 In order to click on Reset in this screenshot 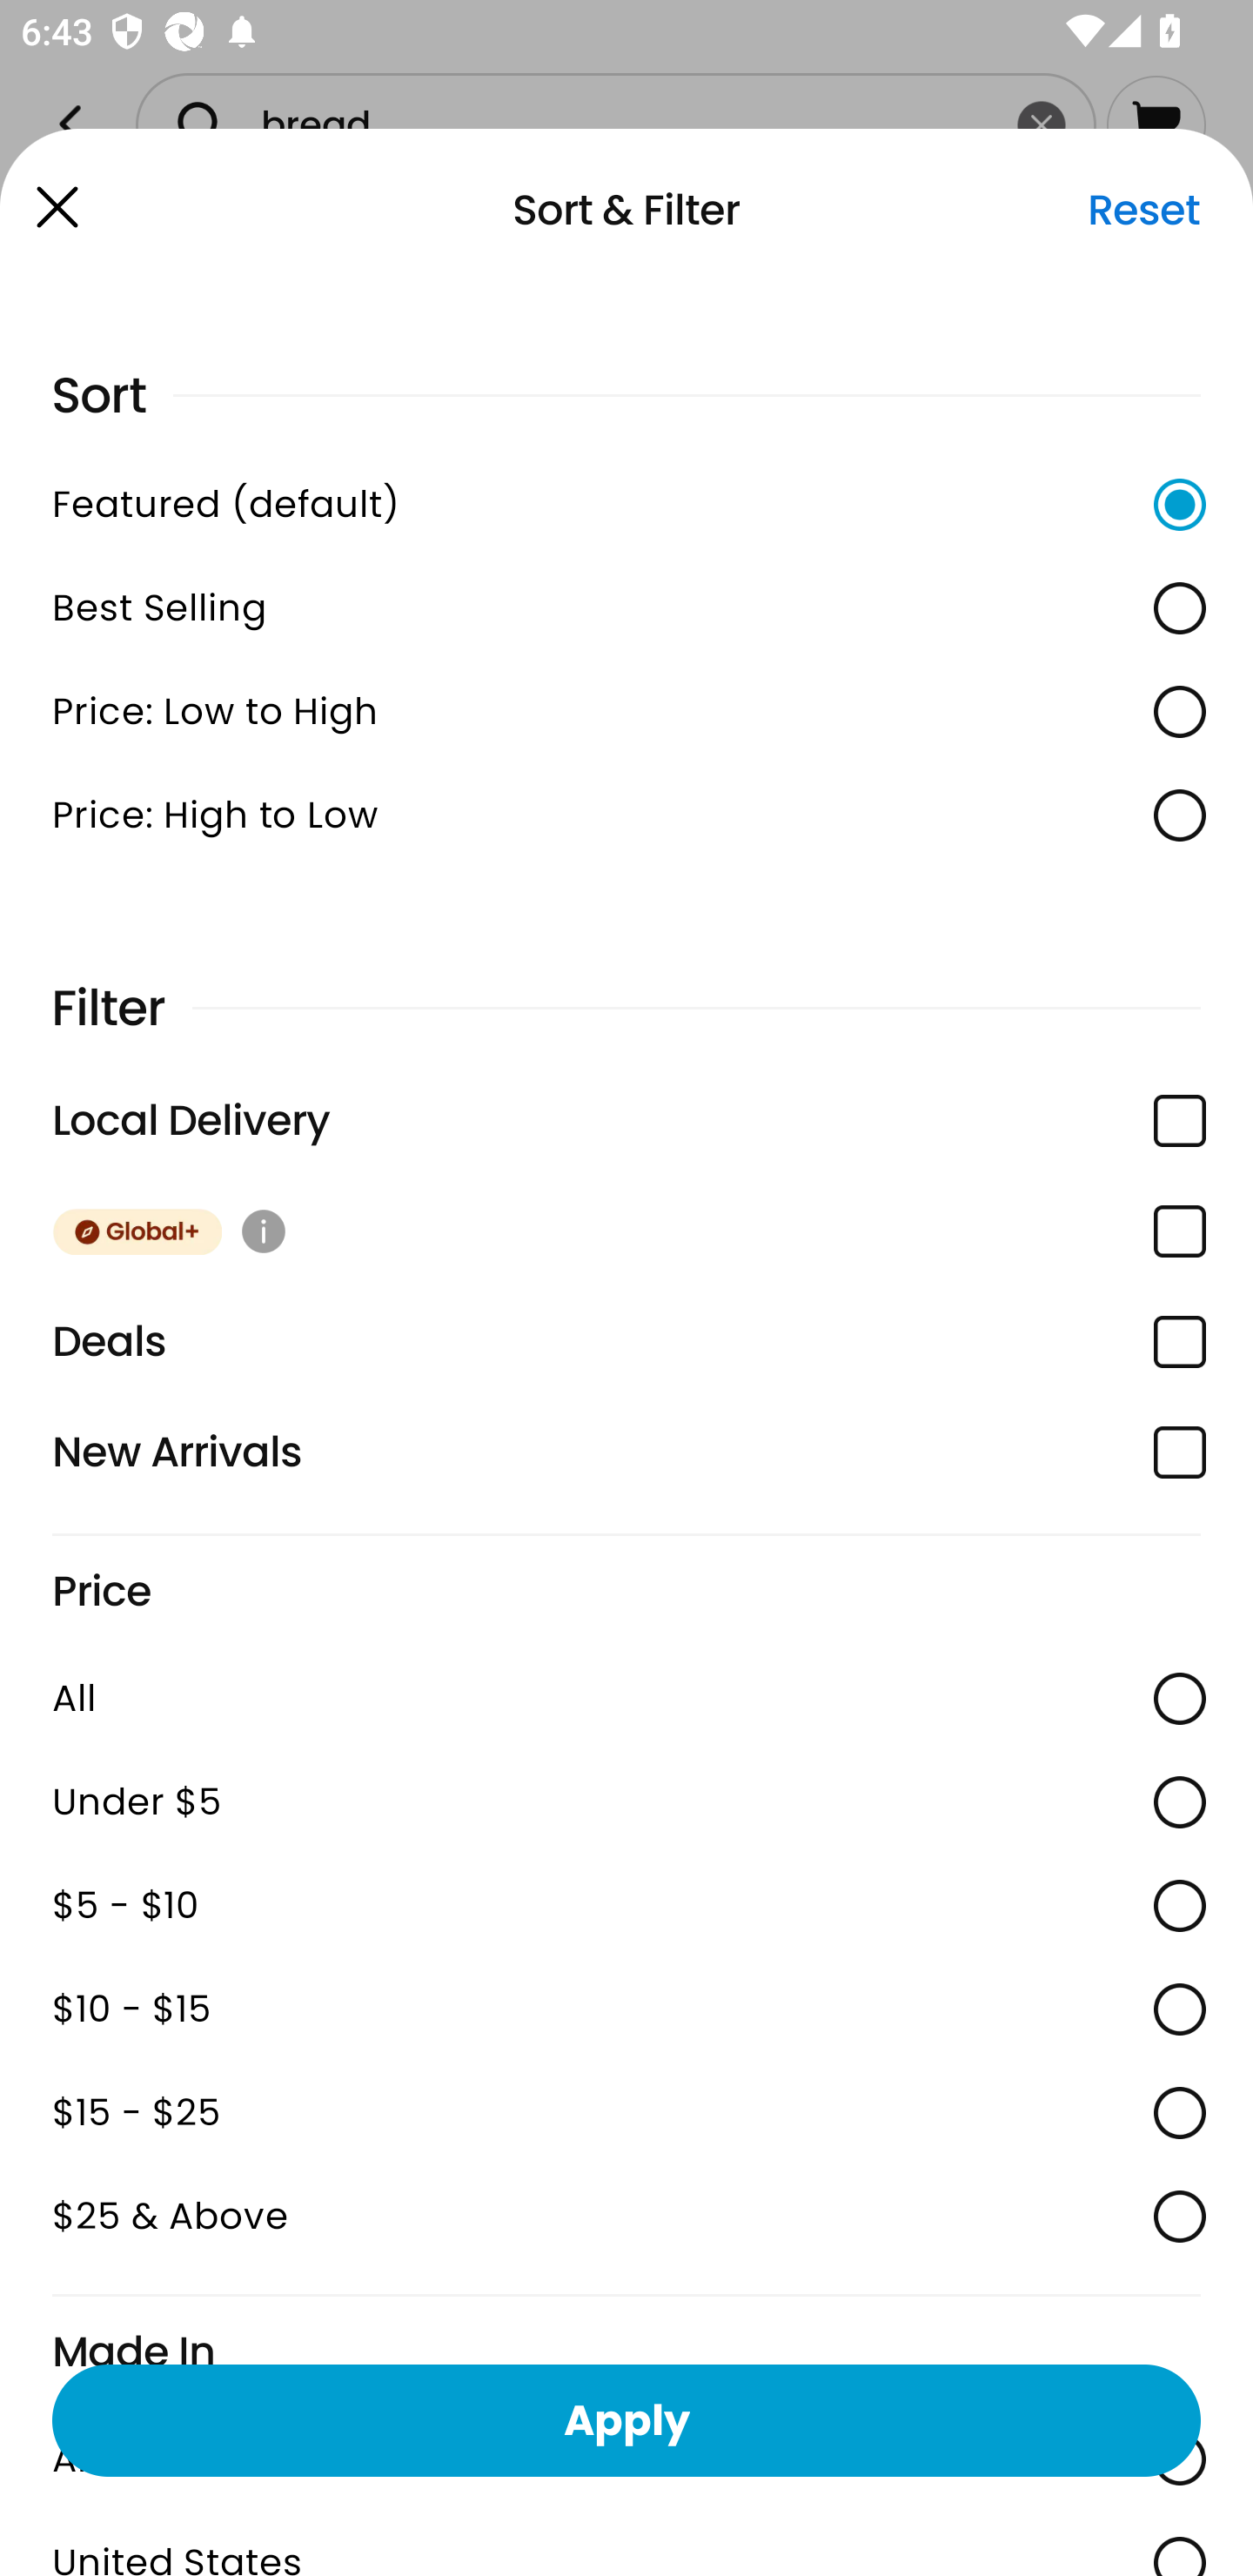, I will do `click(1143, 210)`.